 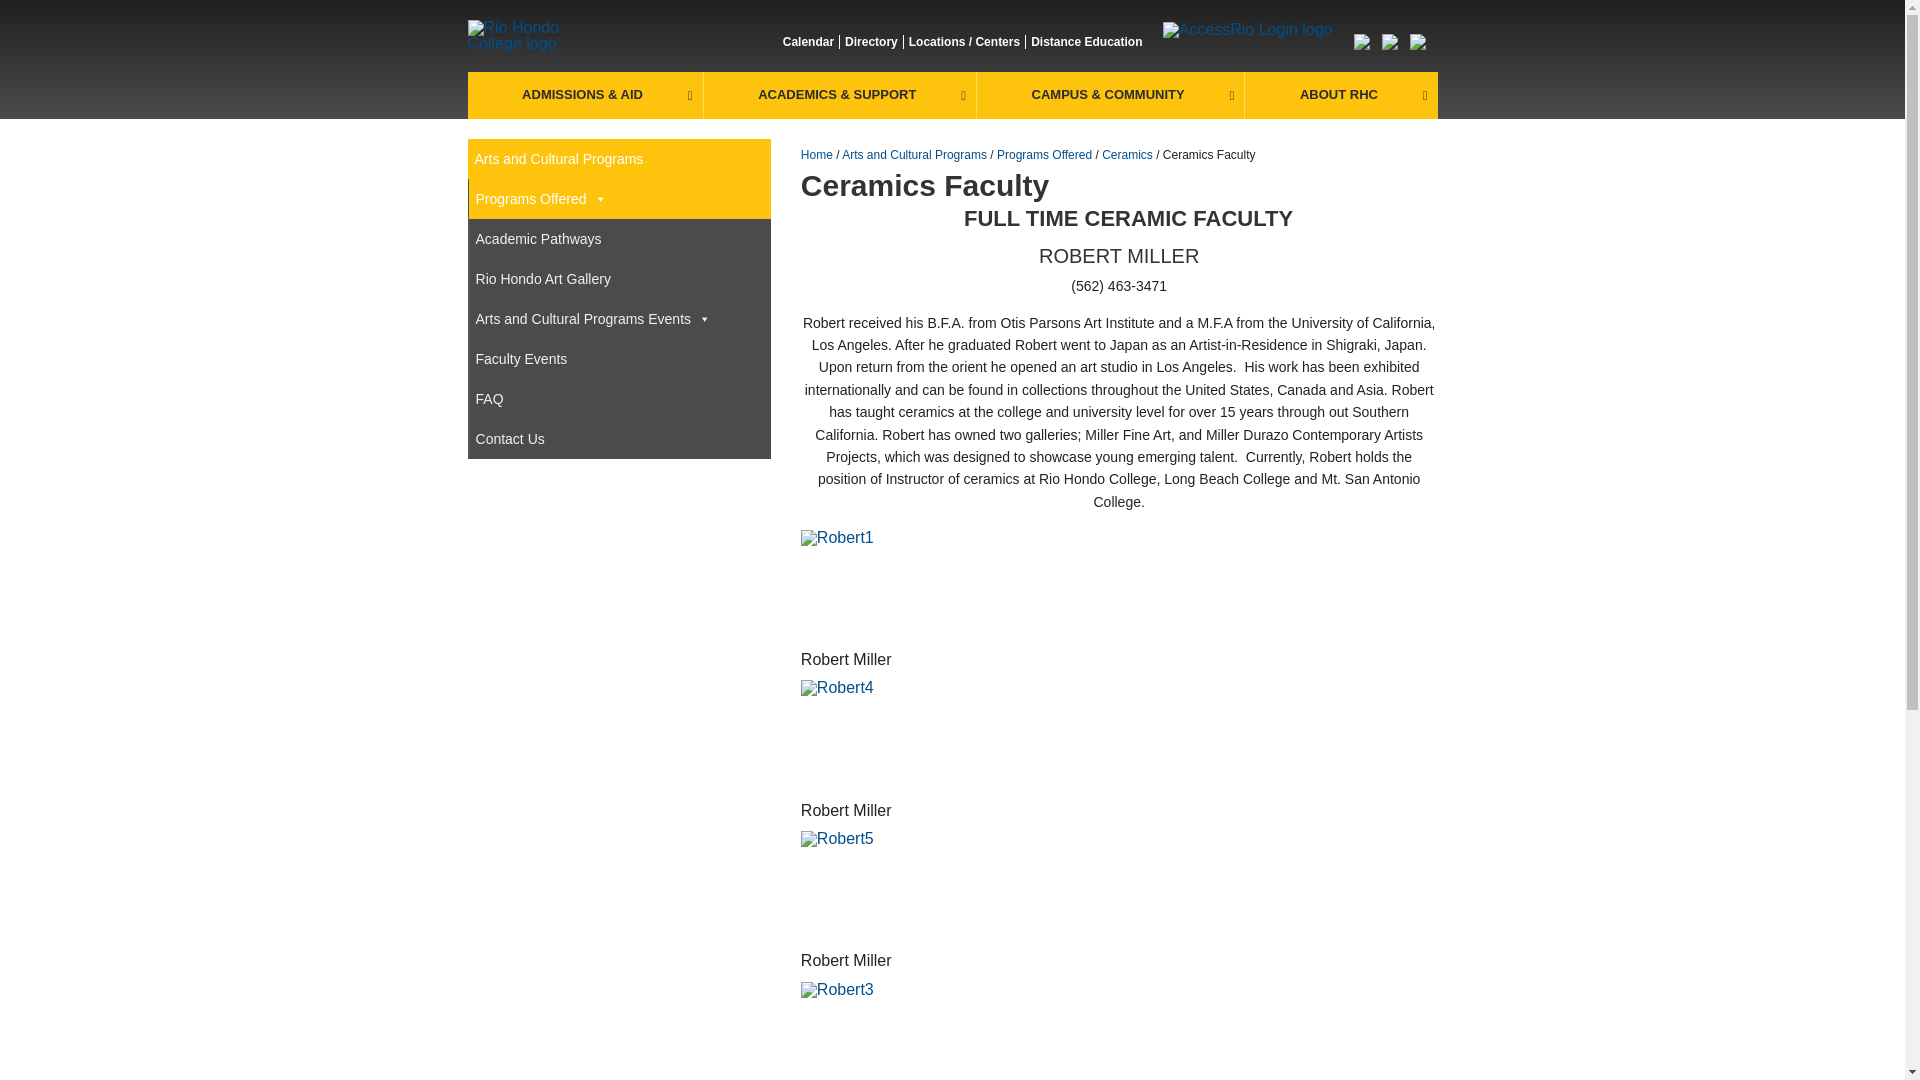 What do you see at coordinates (1422, 43) in the screenshot?
I see `Click to view our Bookstore` at bounding box center [1422, 43].